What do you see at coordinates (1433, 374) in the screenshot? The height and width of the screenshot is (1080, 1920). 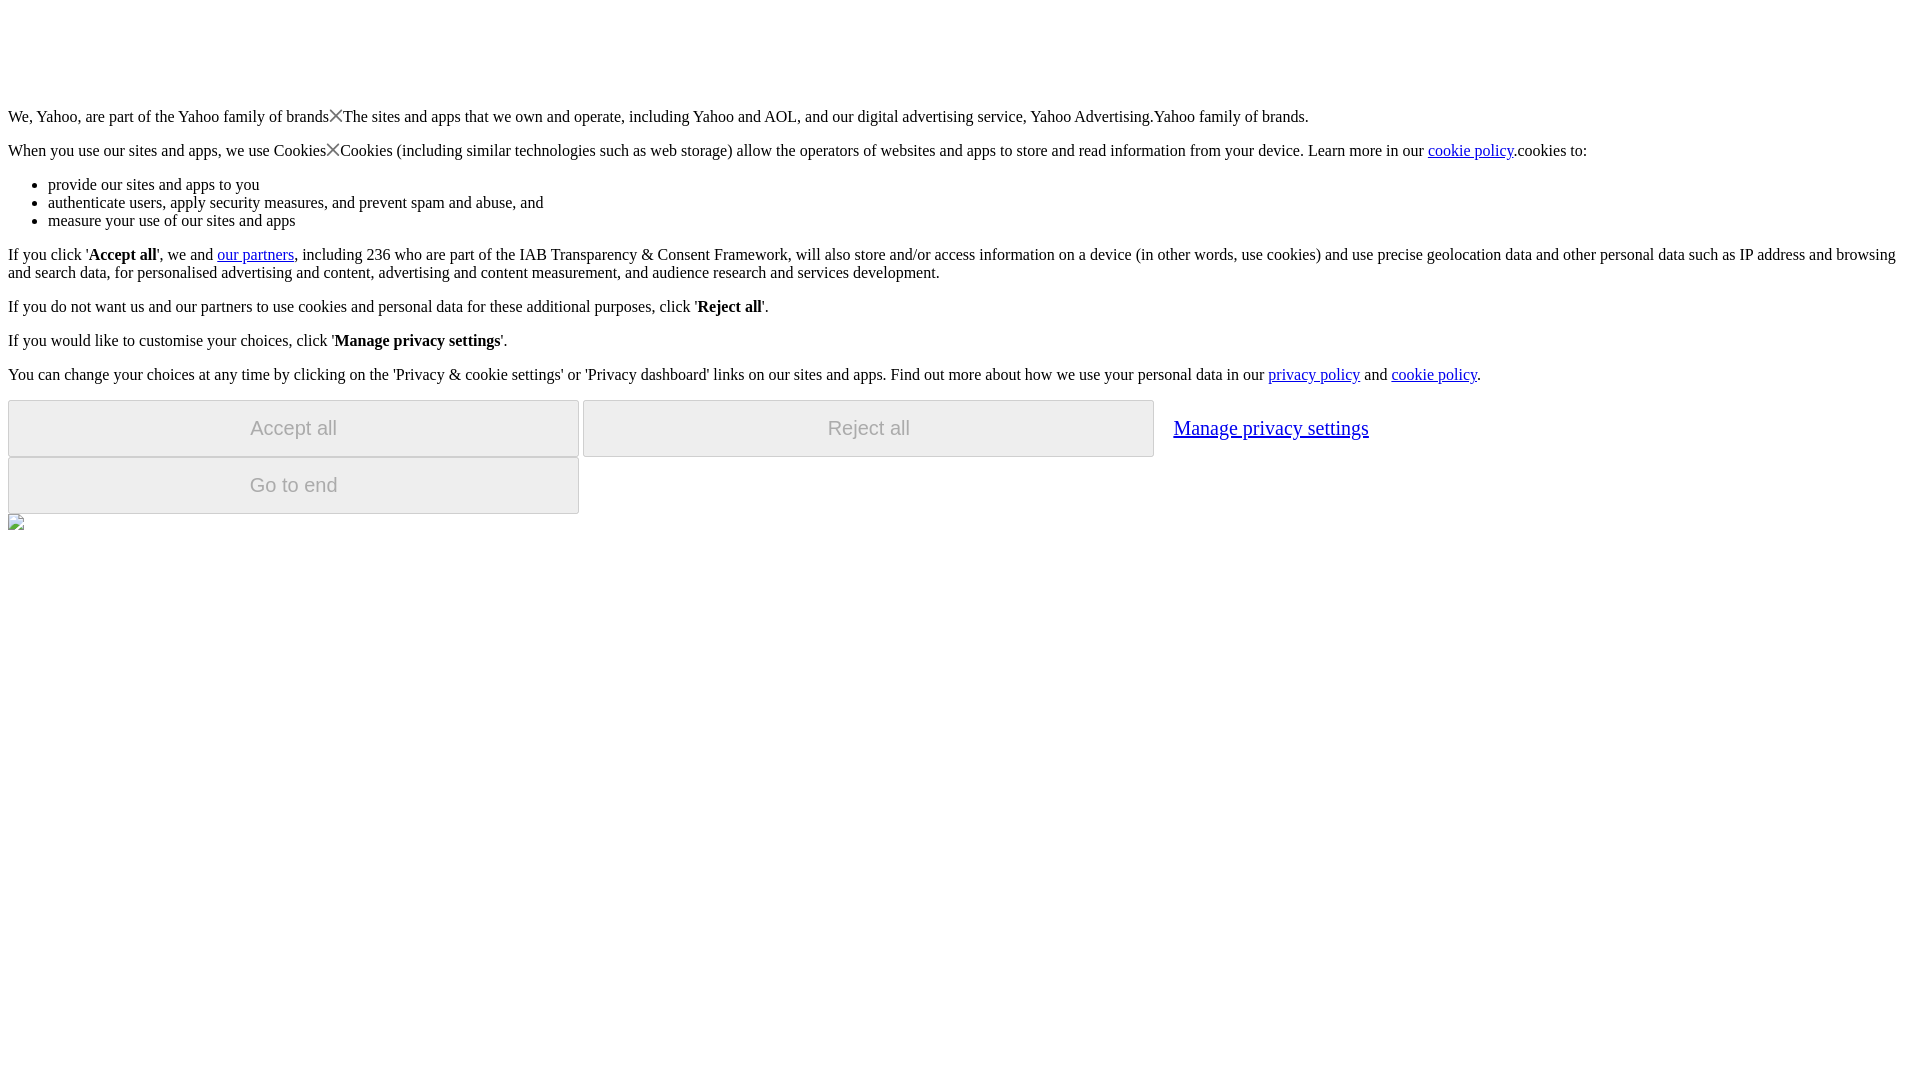 I see `cookie policy` at bounding box center [1433, 374].